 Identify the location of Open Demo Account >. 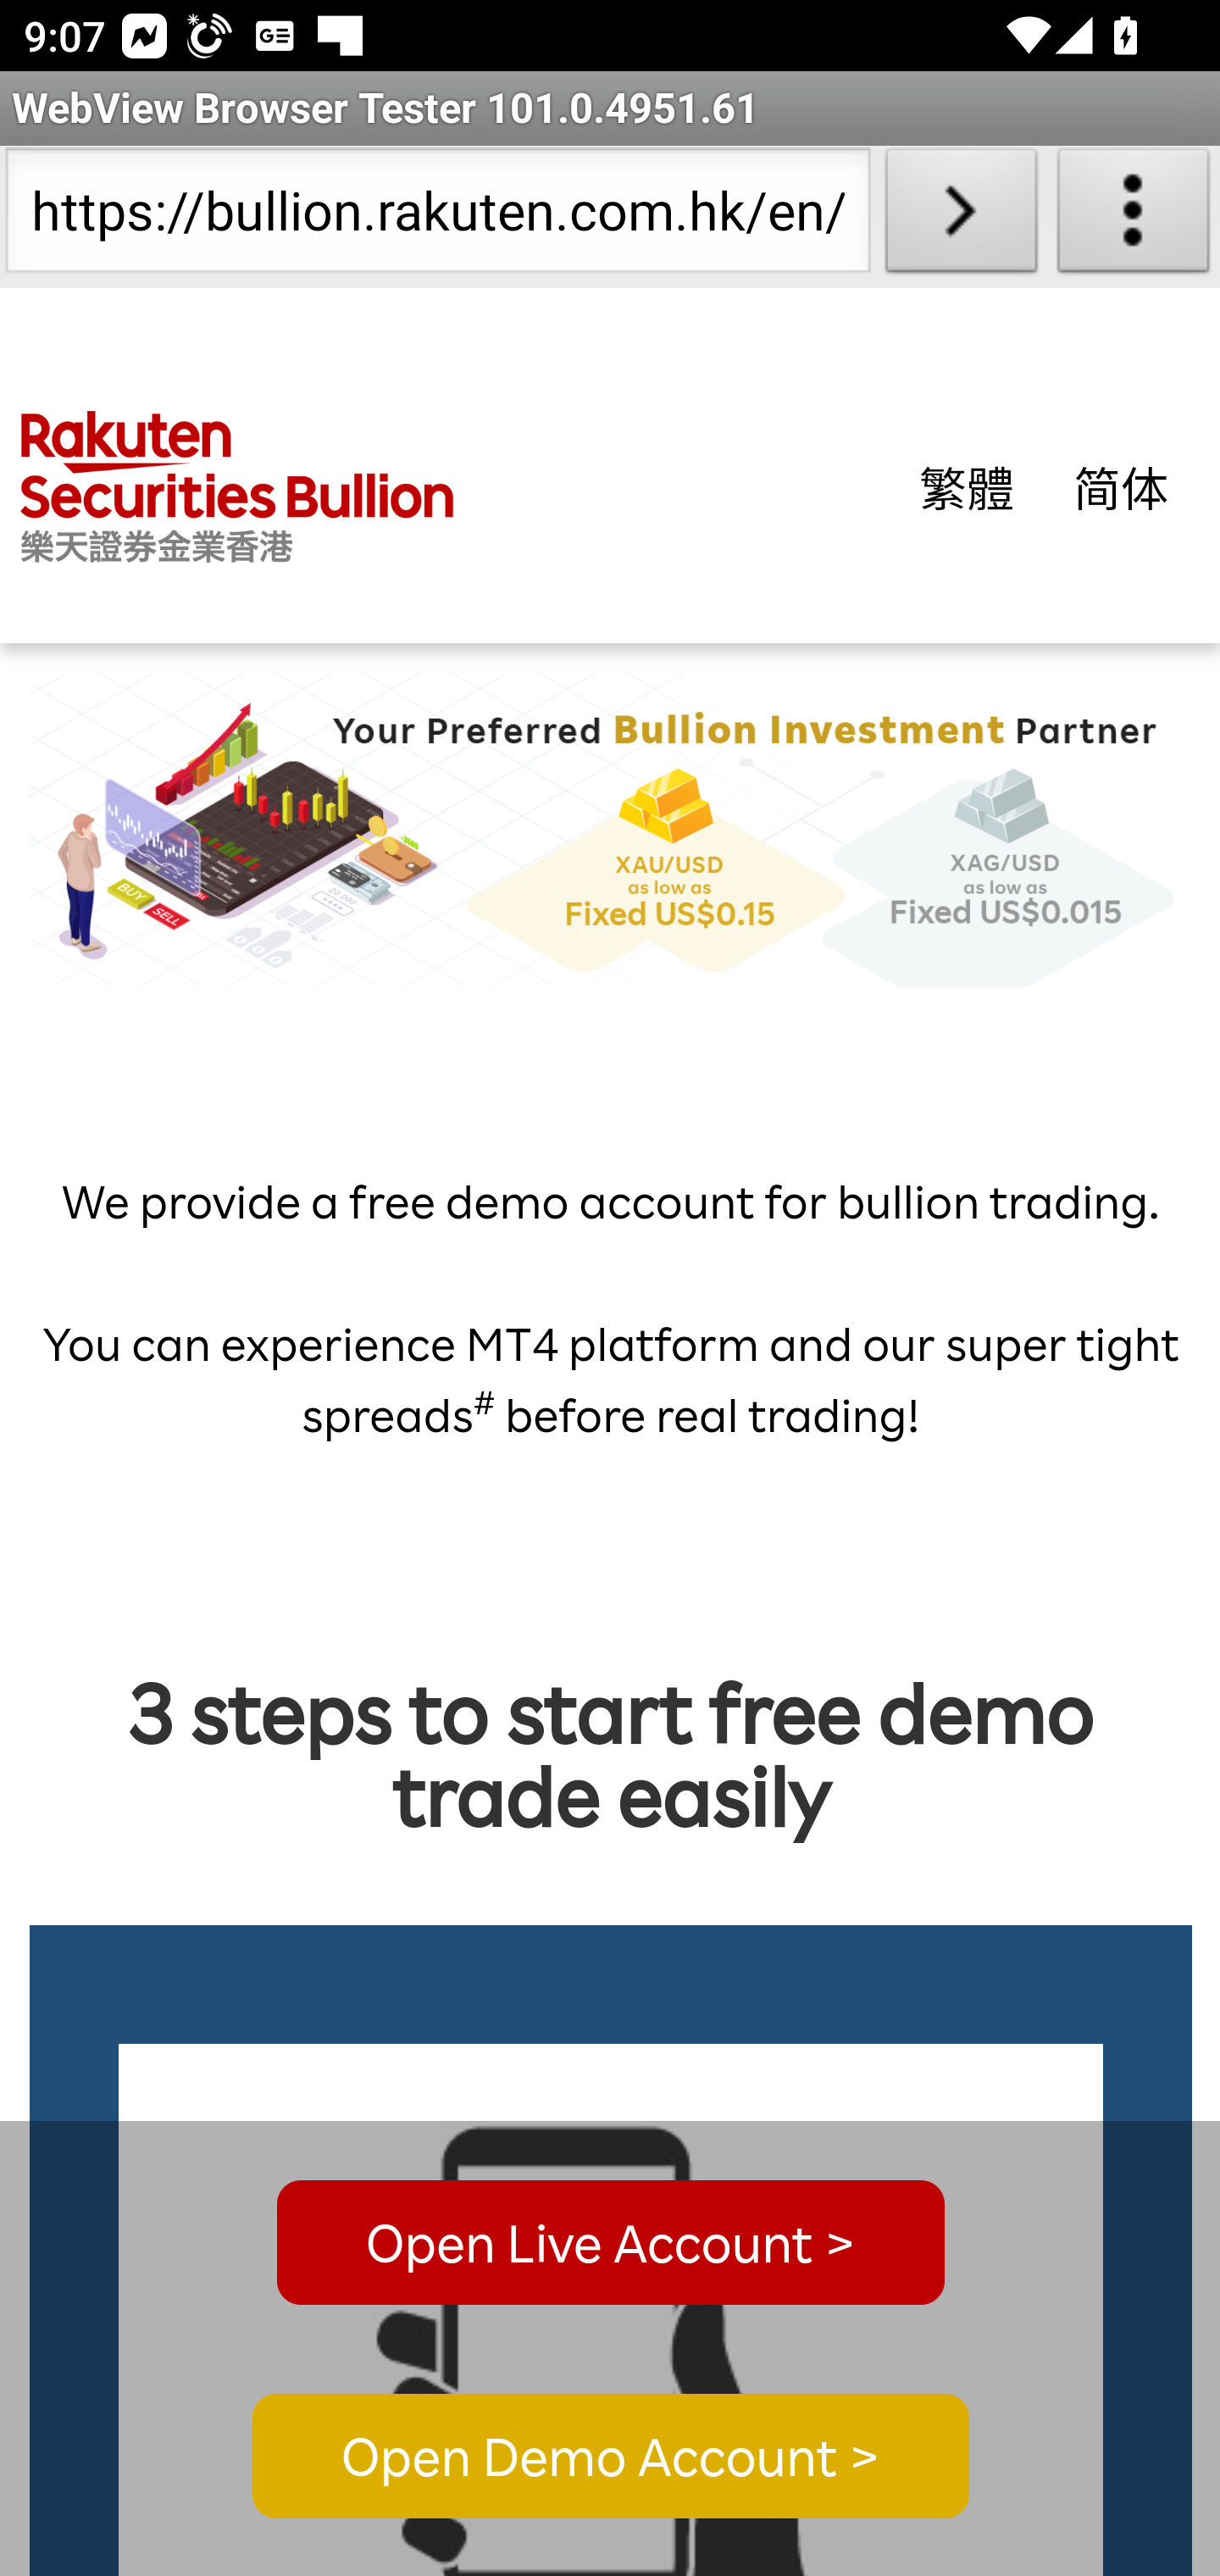
(610, 2457).